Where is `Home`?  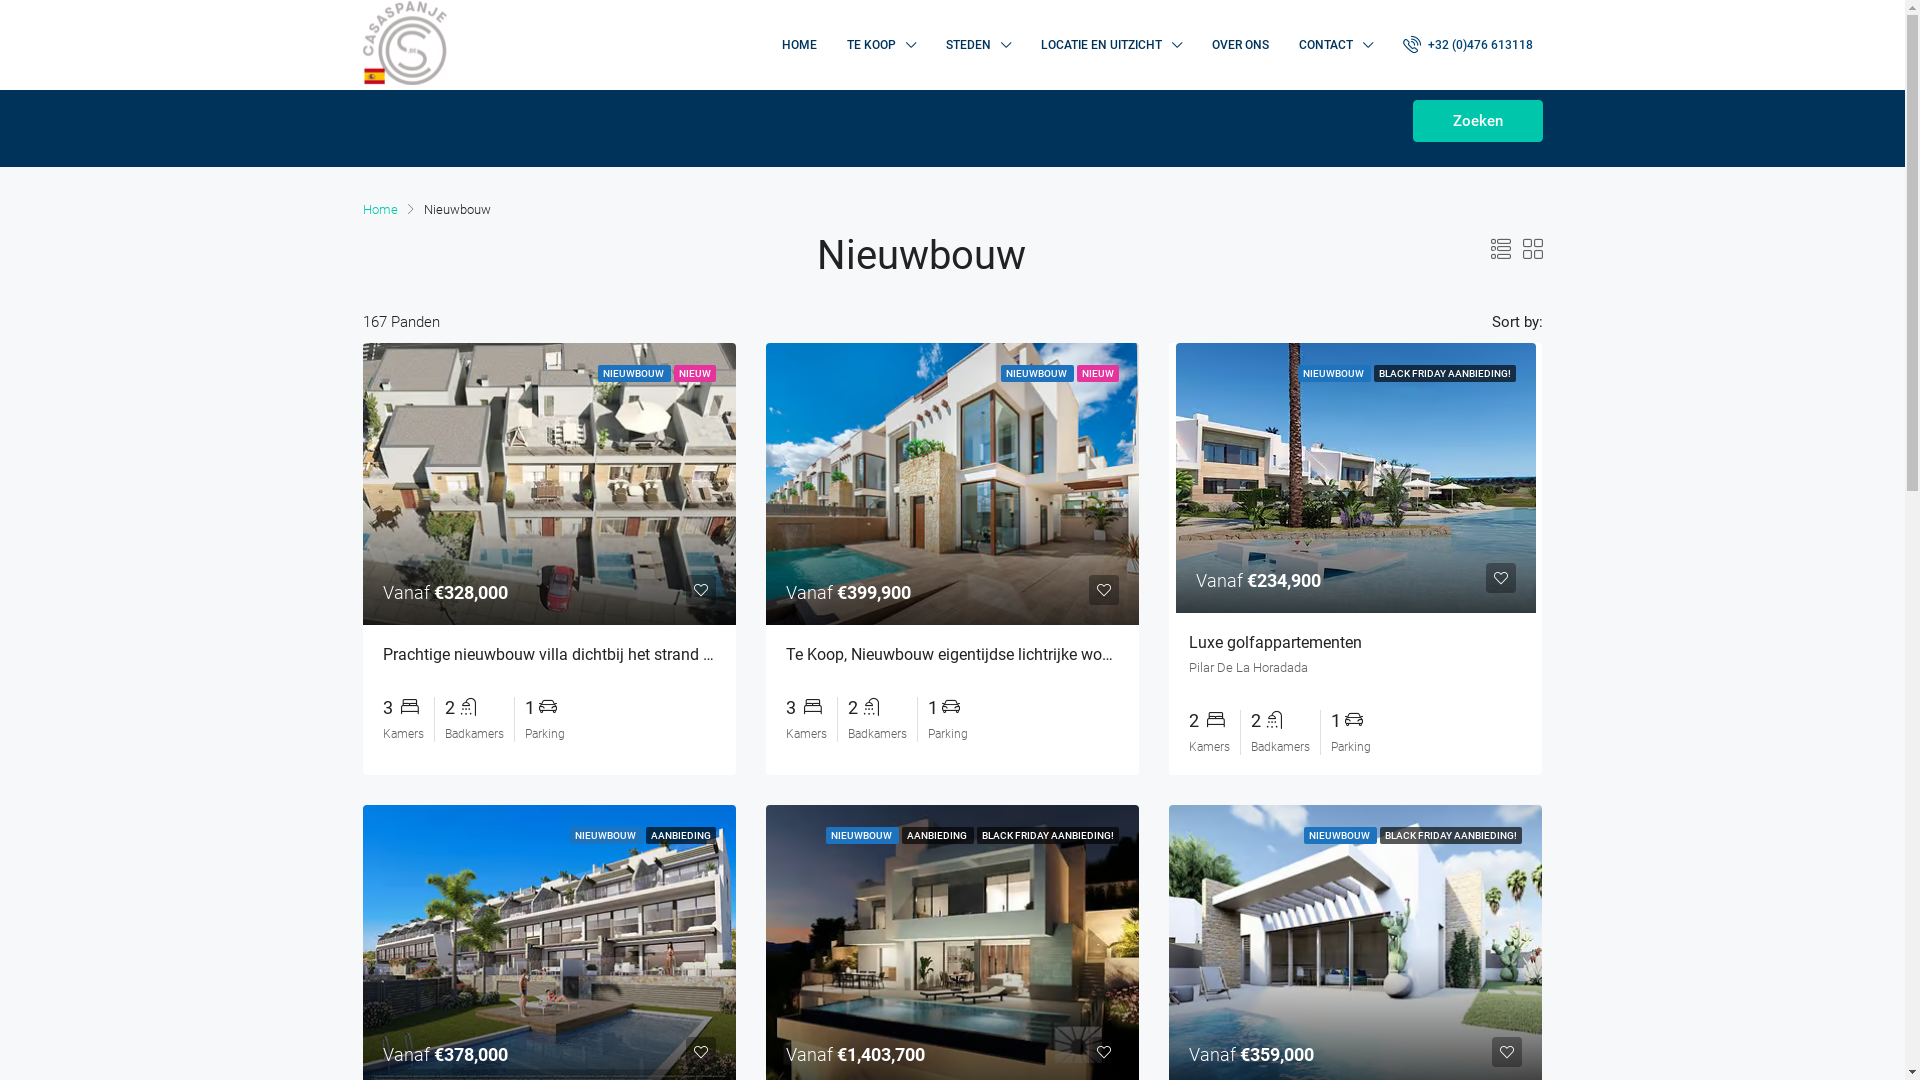 Home is located at coordinates (380, 210).